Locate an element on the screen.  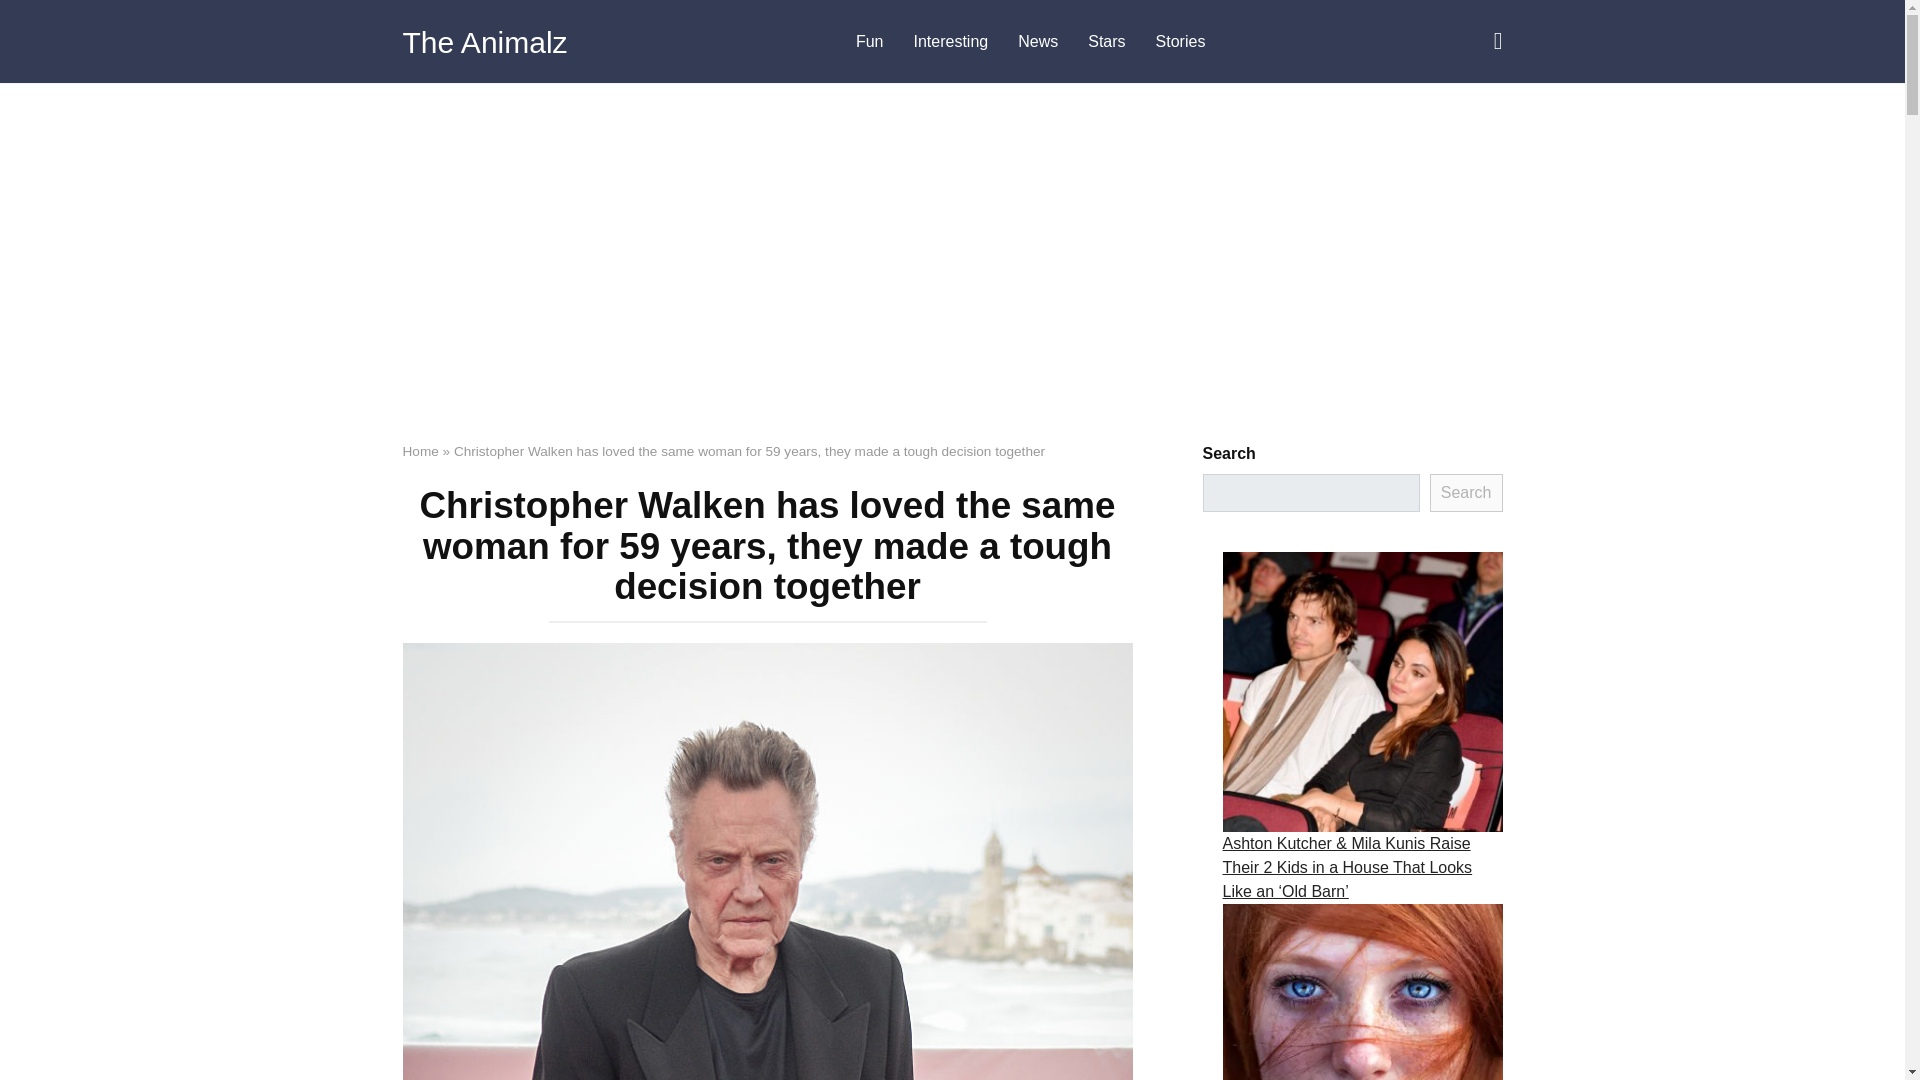
Fun is located at coordinates (869, 42).